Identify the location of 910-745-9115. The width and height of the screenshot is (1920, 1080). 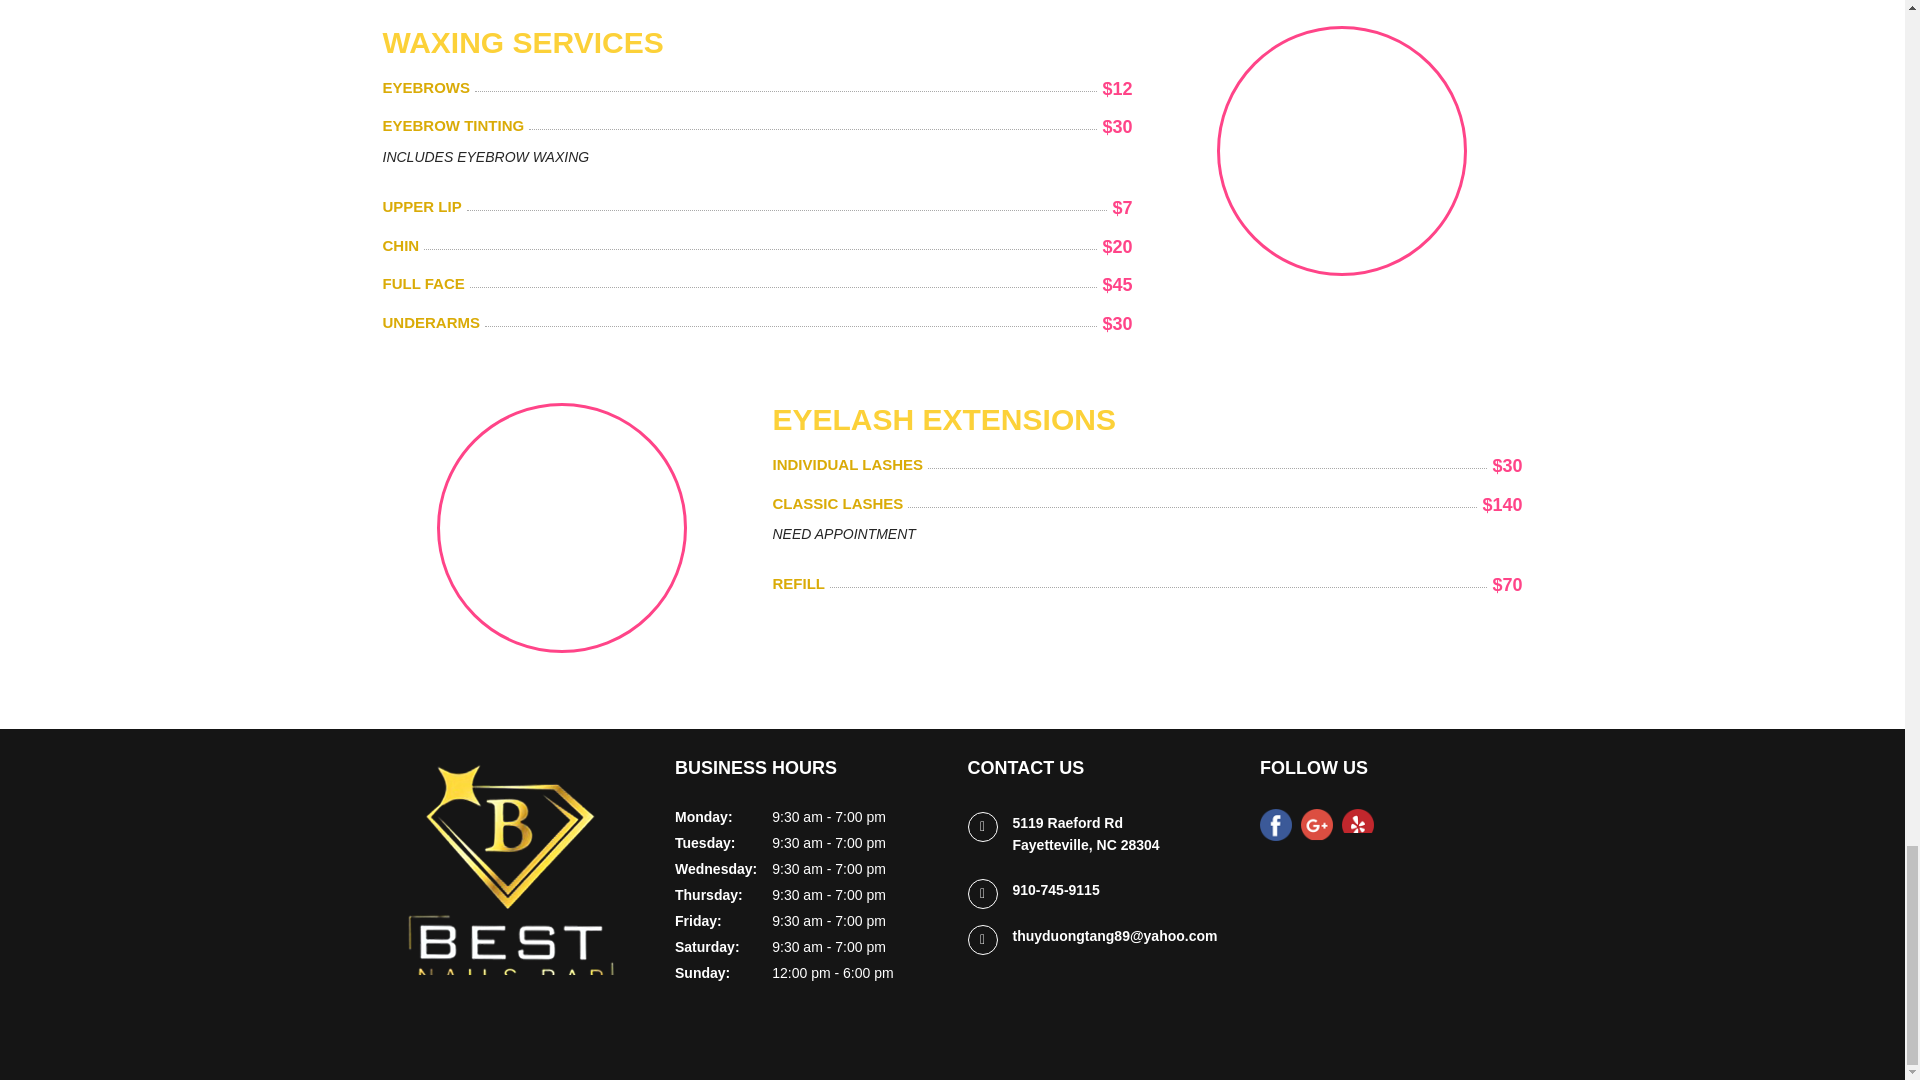
(1062, 896).